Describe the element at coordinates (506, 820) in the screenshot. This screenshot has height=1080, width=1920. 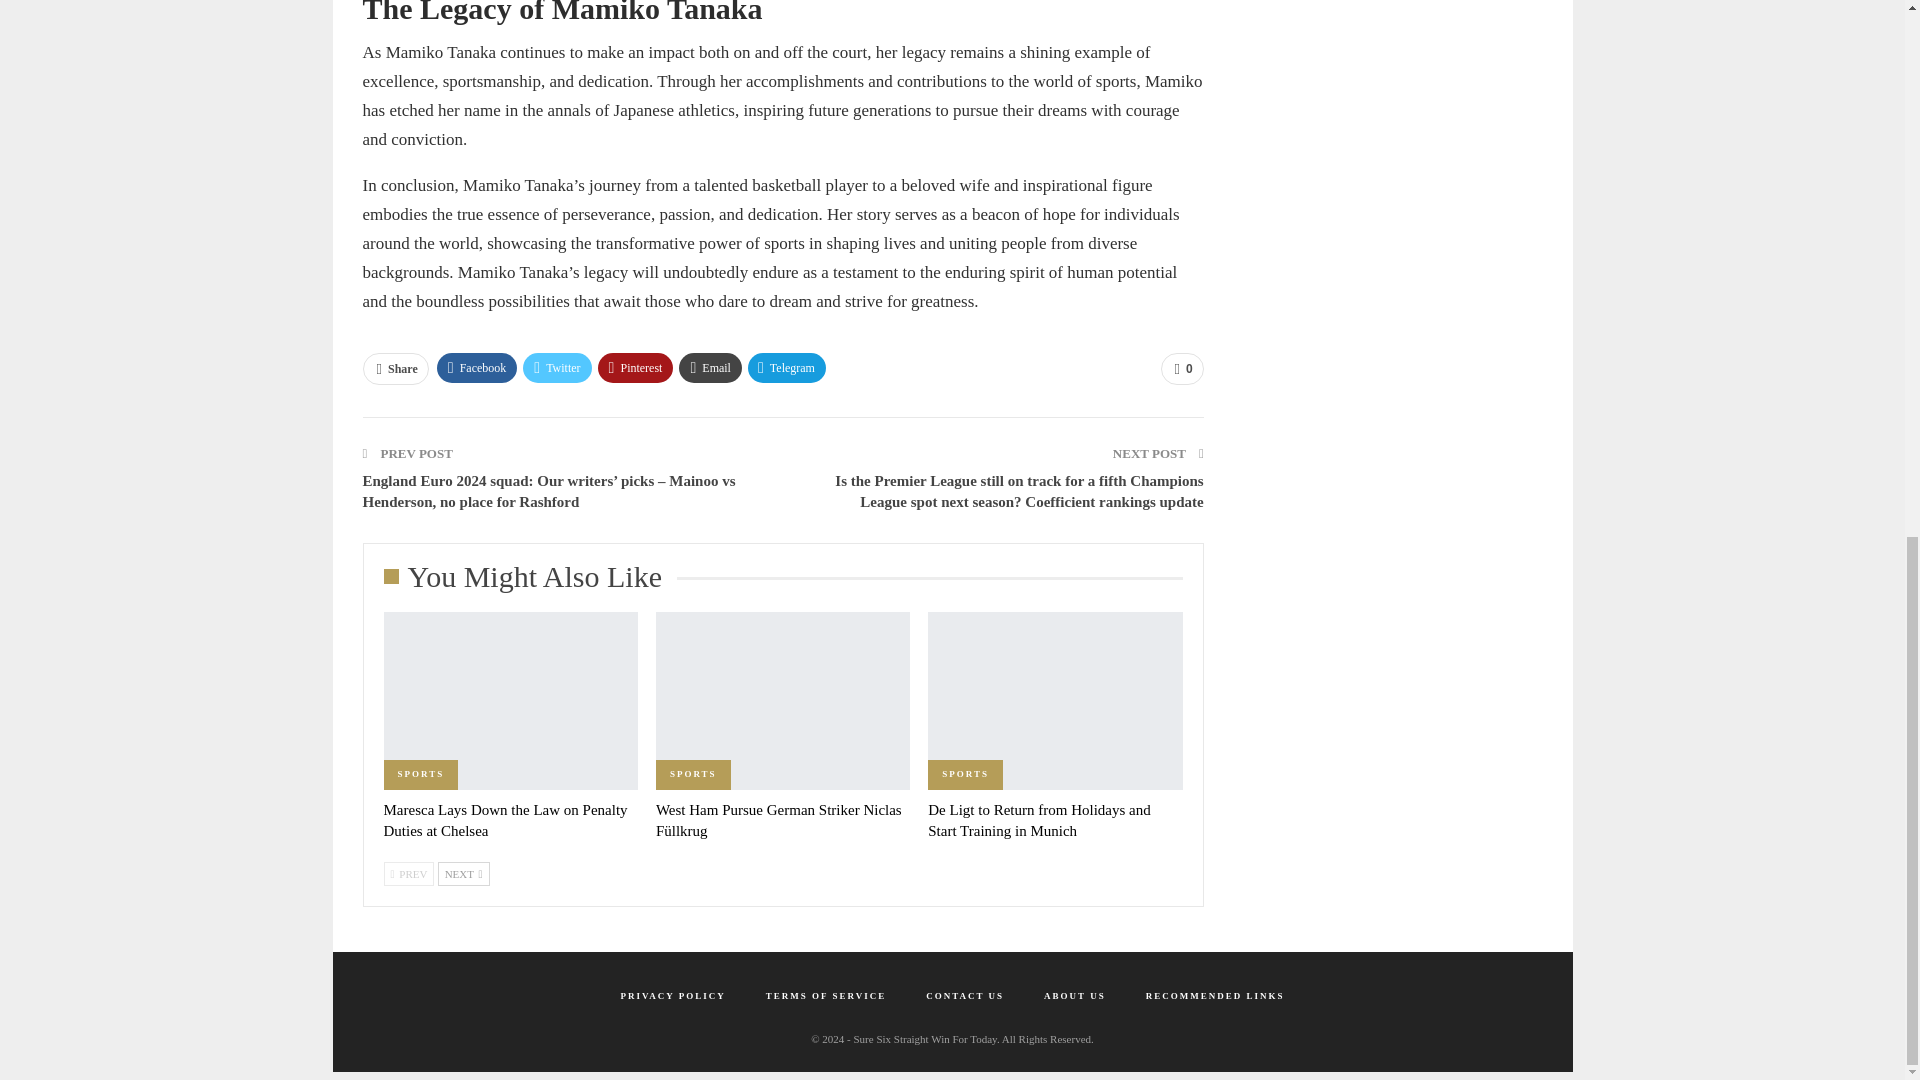
I see `Maresca Lays Down the Law on Penalty Duties at Chelsea` at that location.